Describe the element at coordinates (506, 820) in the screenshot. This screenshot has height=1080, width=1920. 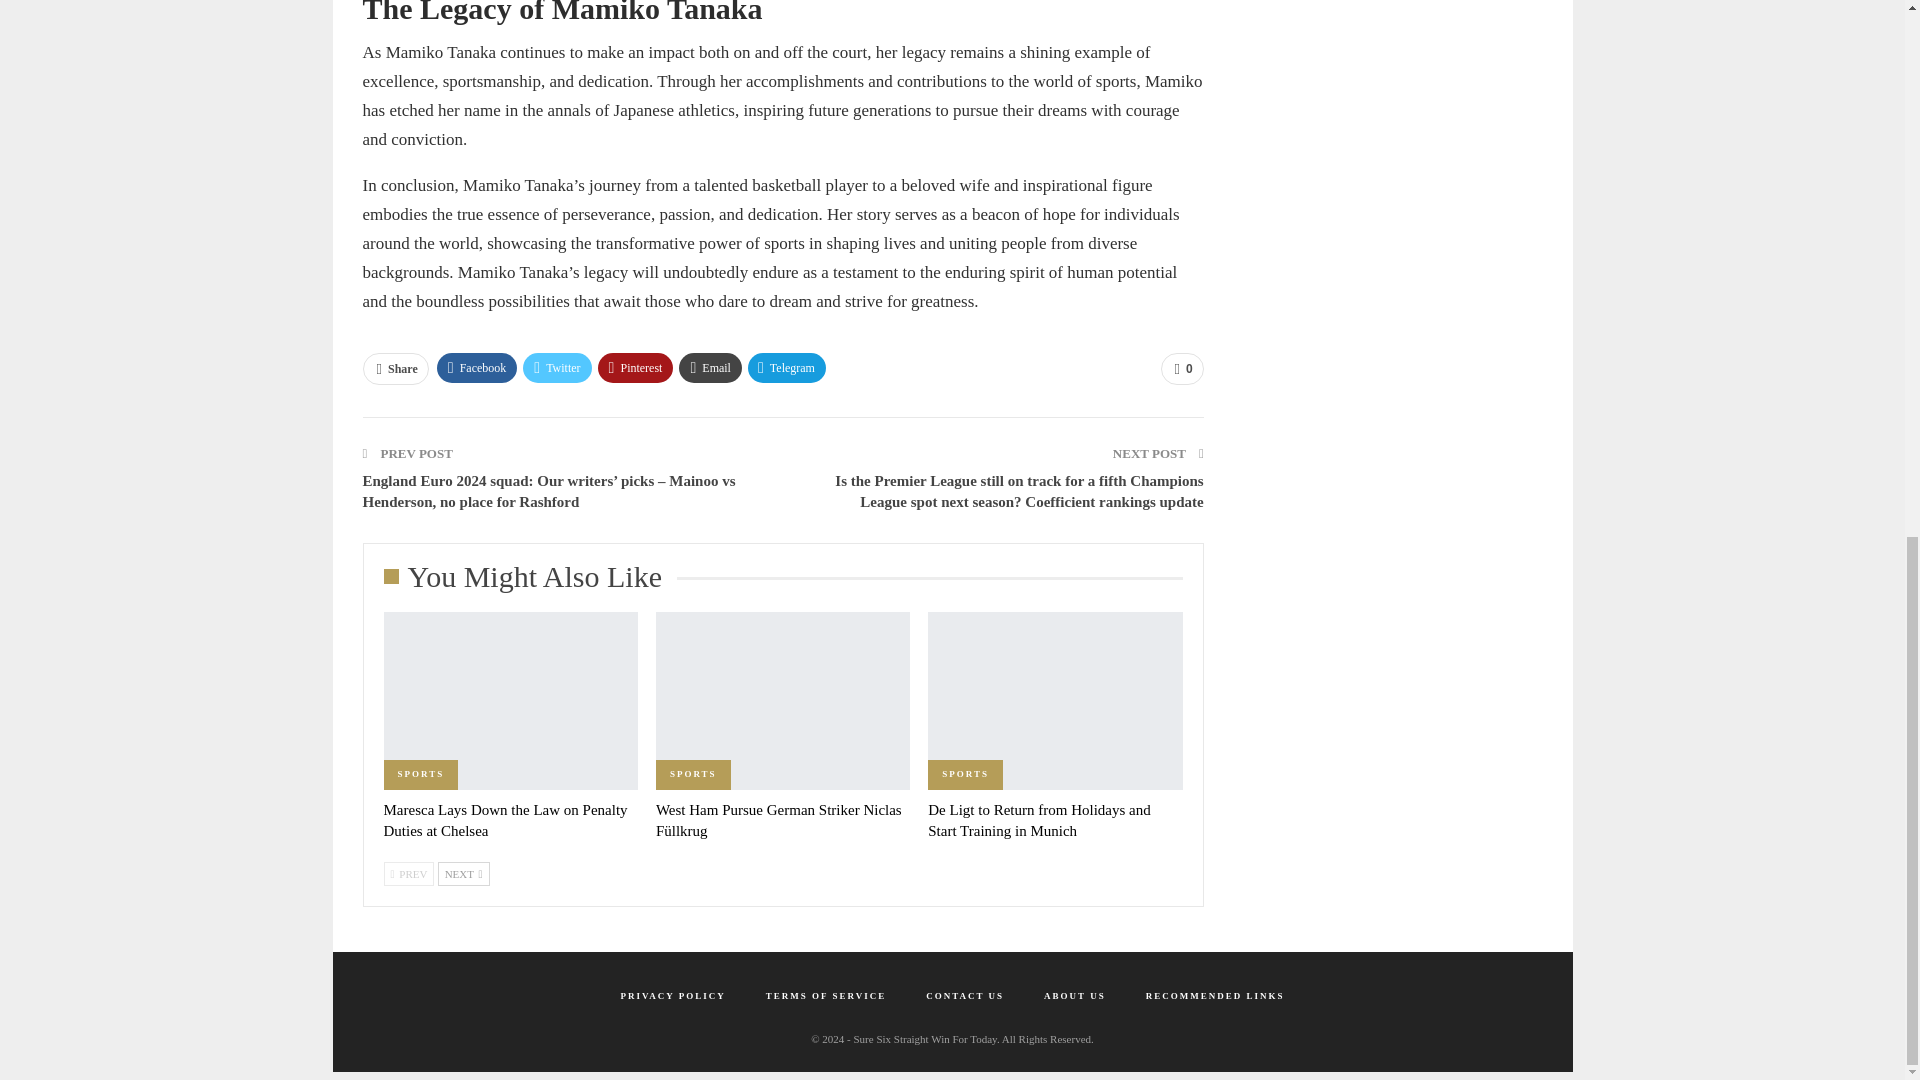
I see `Maresca Lays Down the Law on Penalty Duties at Chelsea` at that location.